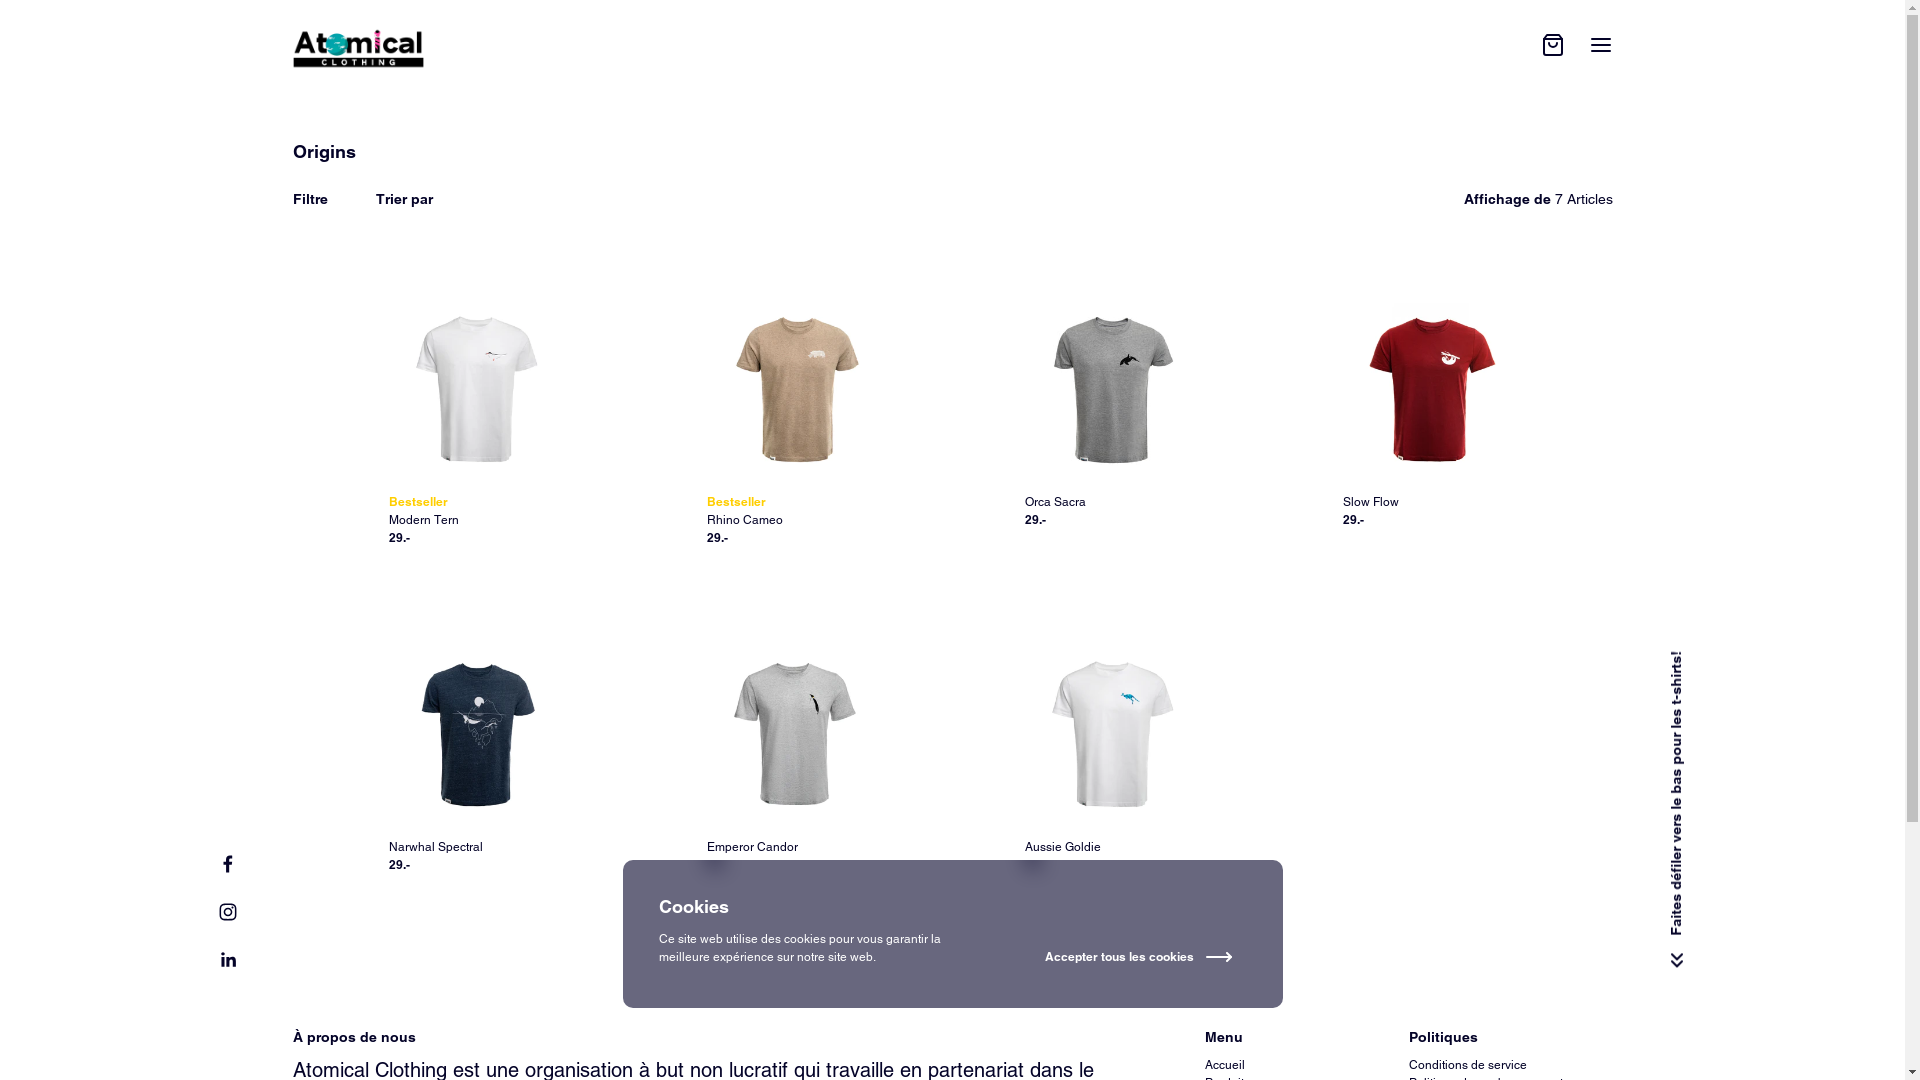 The width and height of the screenshot is (1920, 1080). Describe the element at coordinates (404, 200) in the screenshot. I see `Trier par` at that location.